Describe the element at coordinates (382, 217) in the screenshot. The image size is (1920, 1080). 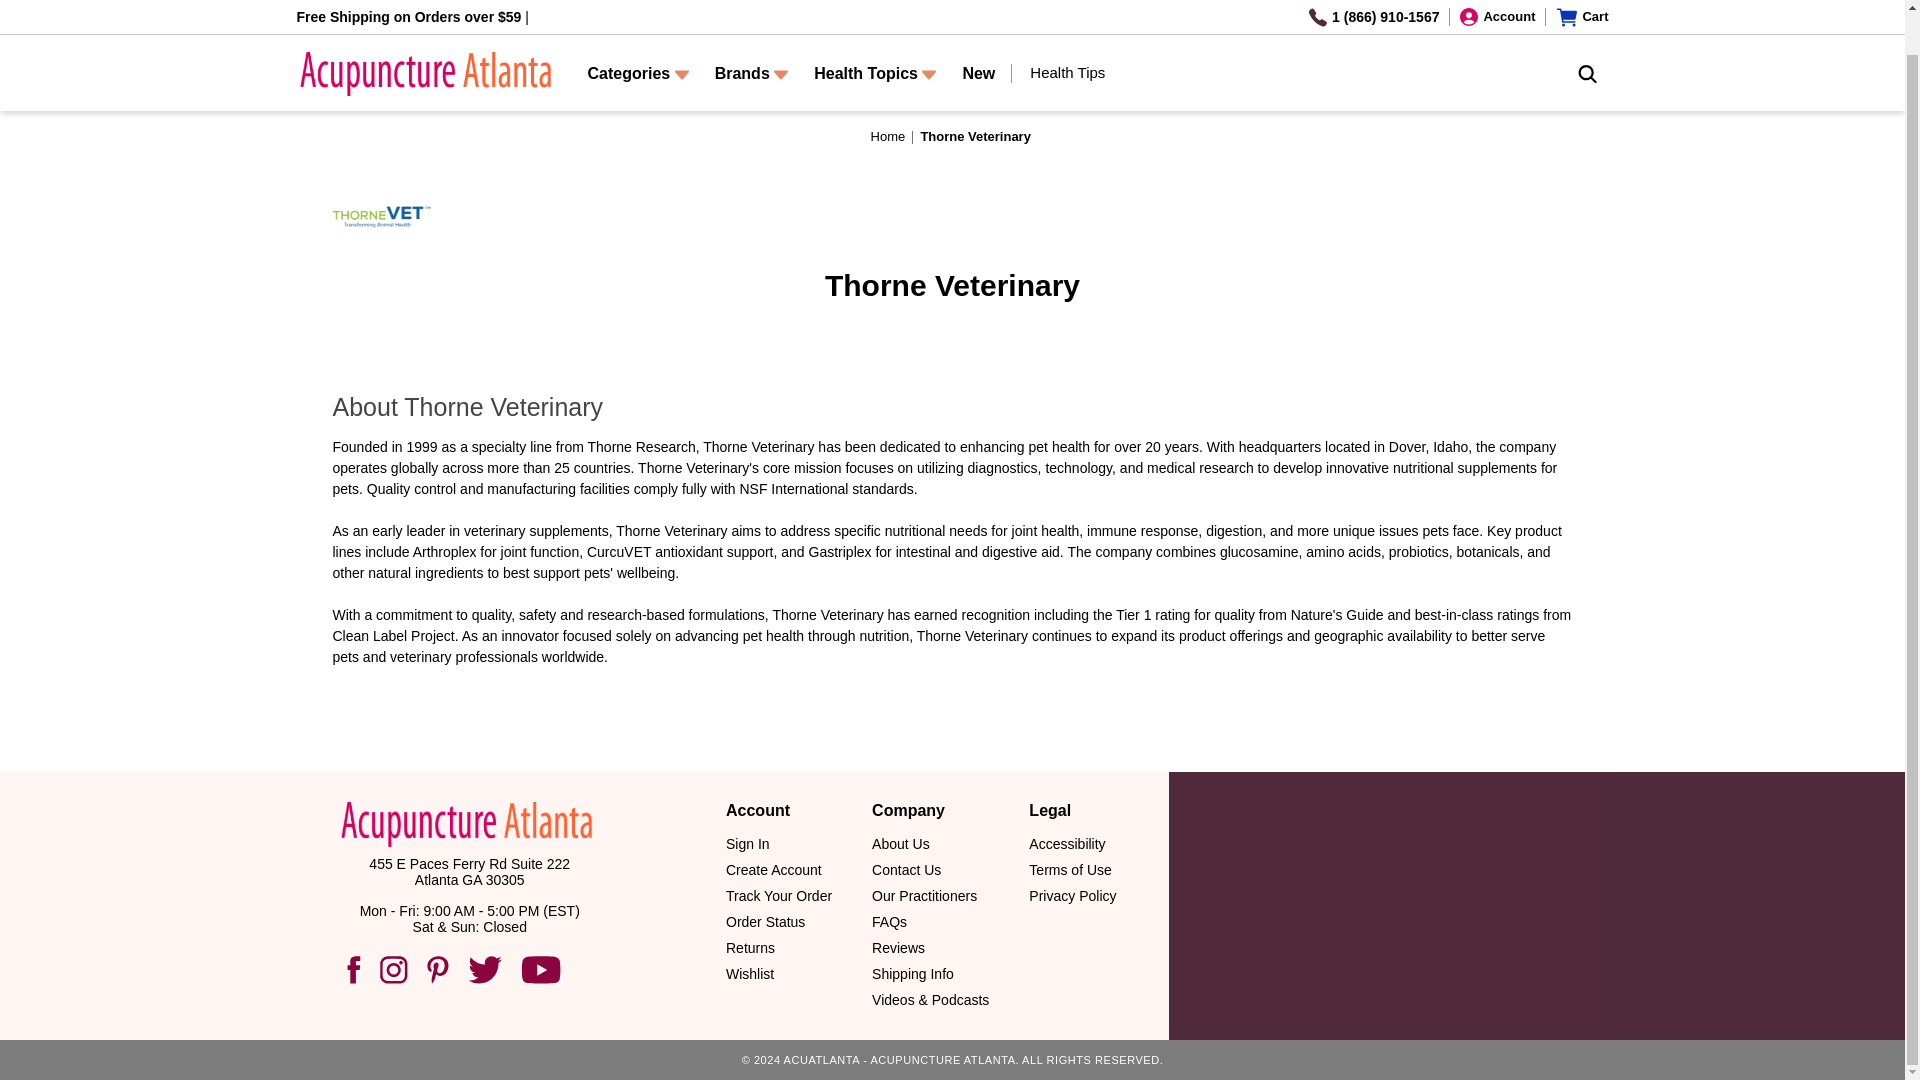
I see `Thorne Veterinary` at that location.